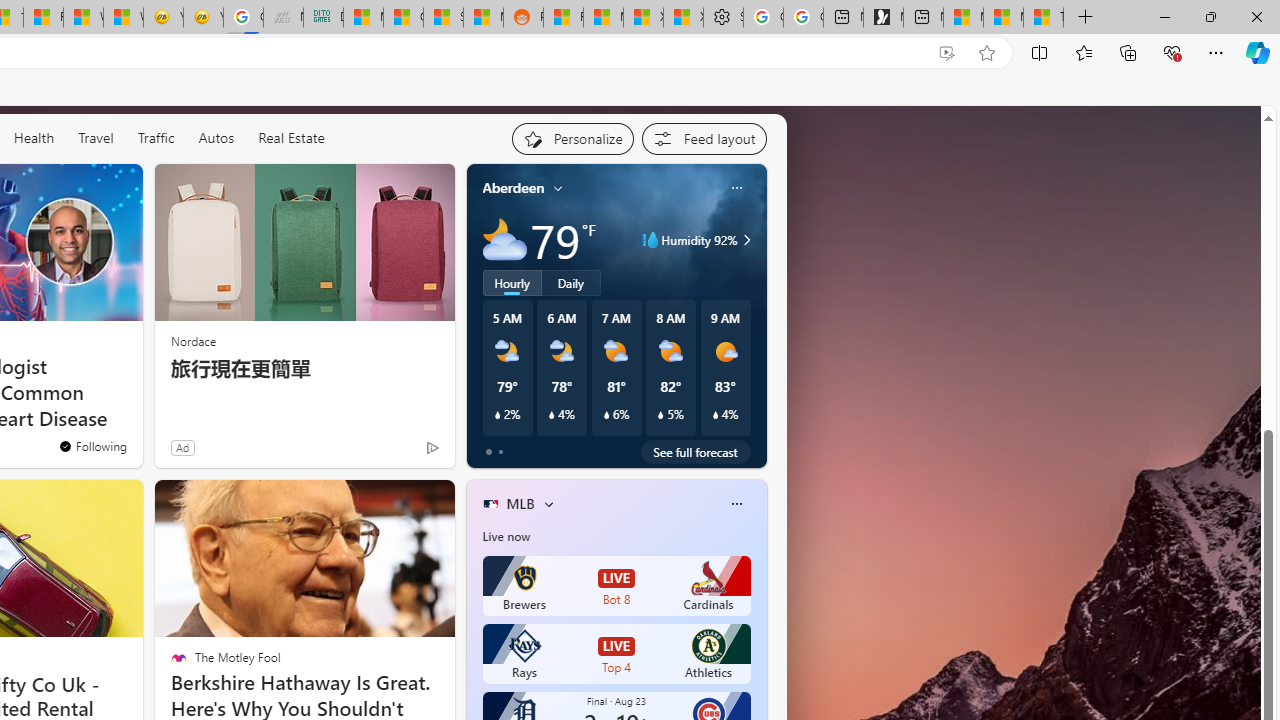 The width and height of the screenshot is (1280, 720). Describe the element at coordinates (744, 240) in the screenshot. I see `Humidity 92%` at that location.